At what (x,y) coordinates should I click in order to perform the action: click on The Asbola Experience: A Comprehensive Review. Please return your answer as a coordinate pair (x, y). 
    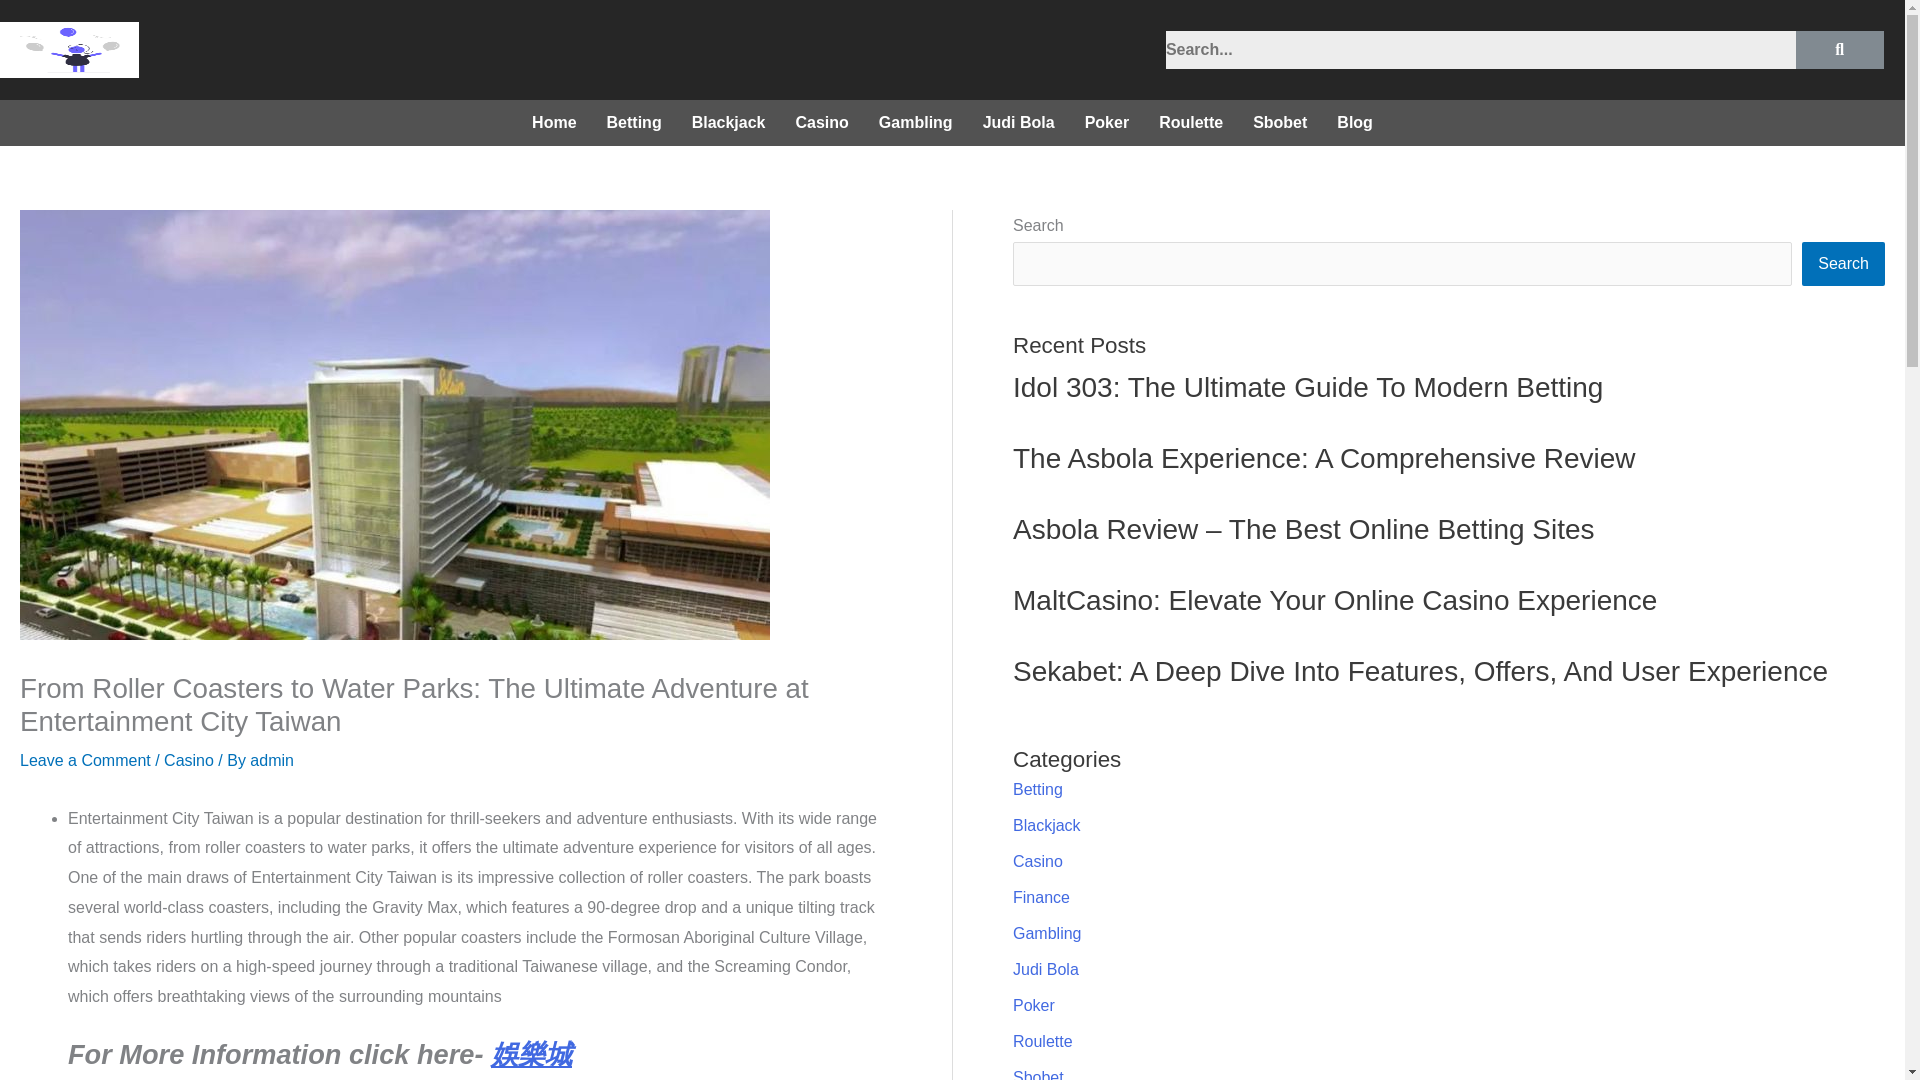
    Looking at the image, I should click on (1324, 458).